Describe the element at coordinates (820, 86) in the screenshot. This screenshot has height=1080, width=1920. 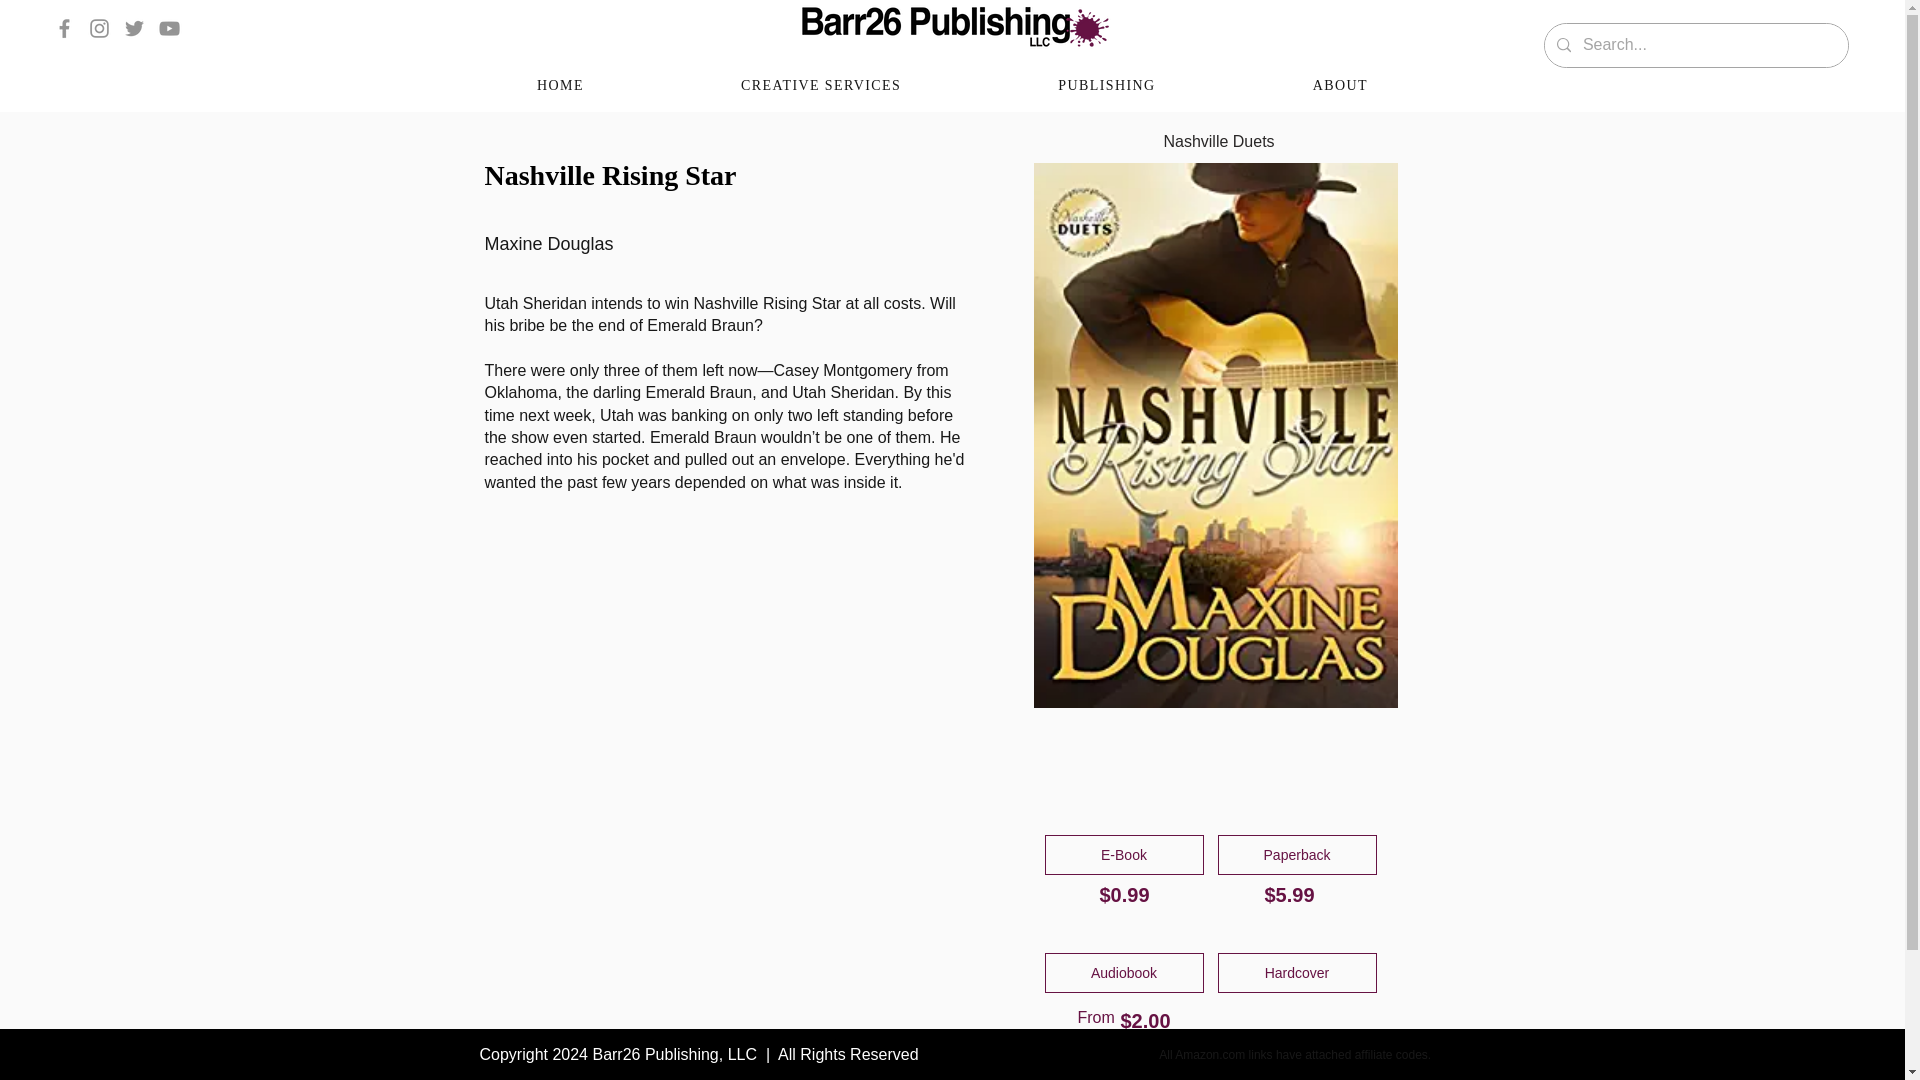
I see `CREATIVE SERVICES` at that location.